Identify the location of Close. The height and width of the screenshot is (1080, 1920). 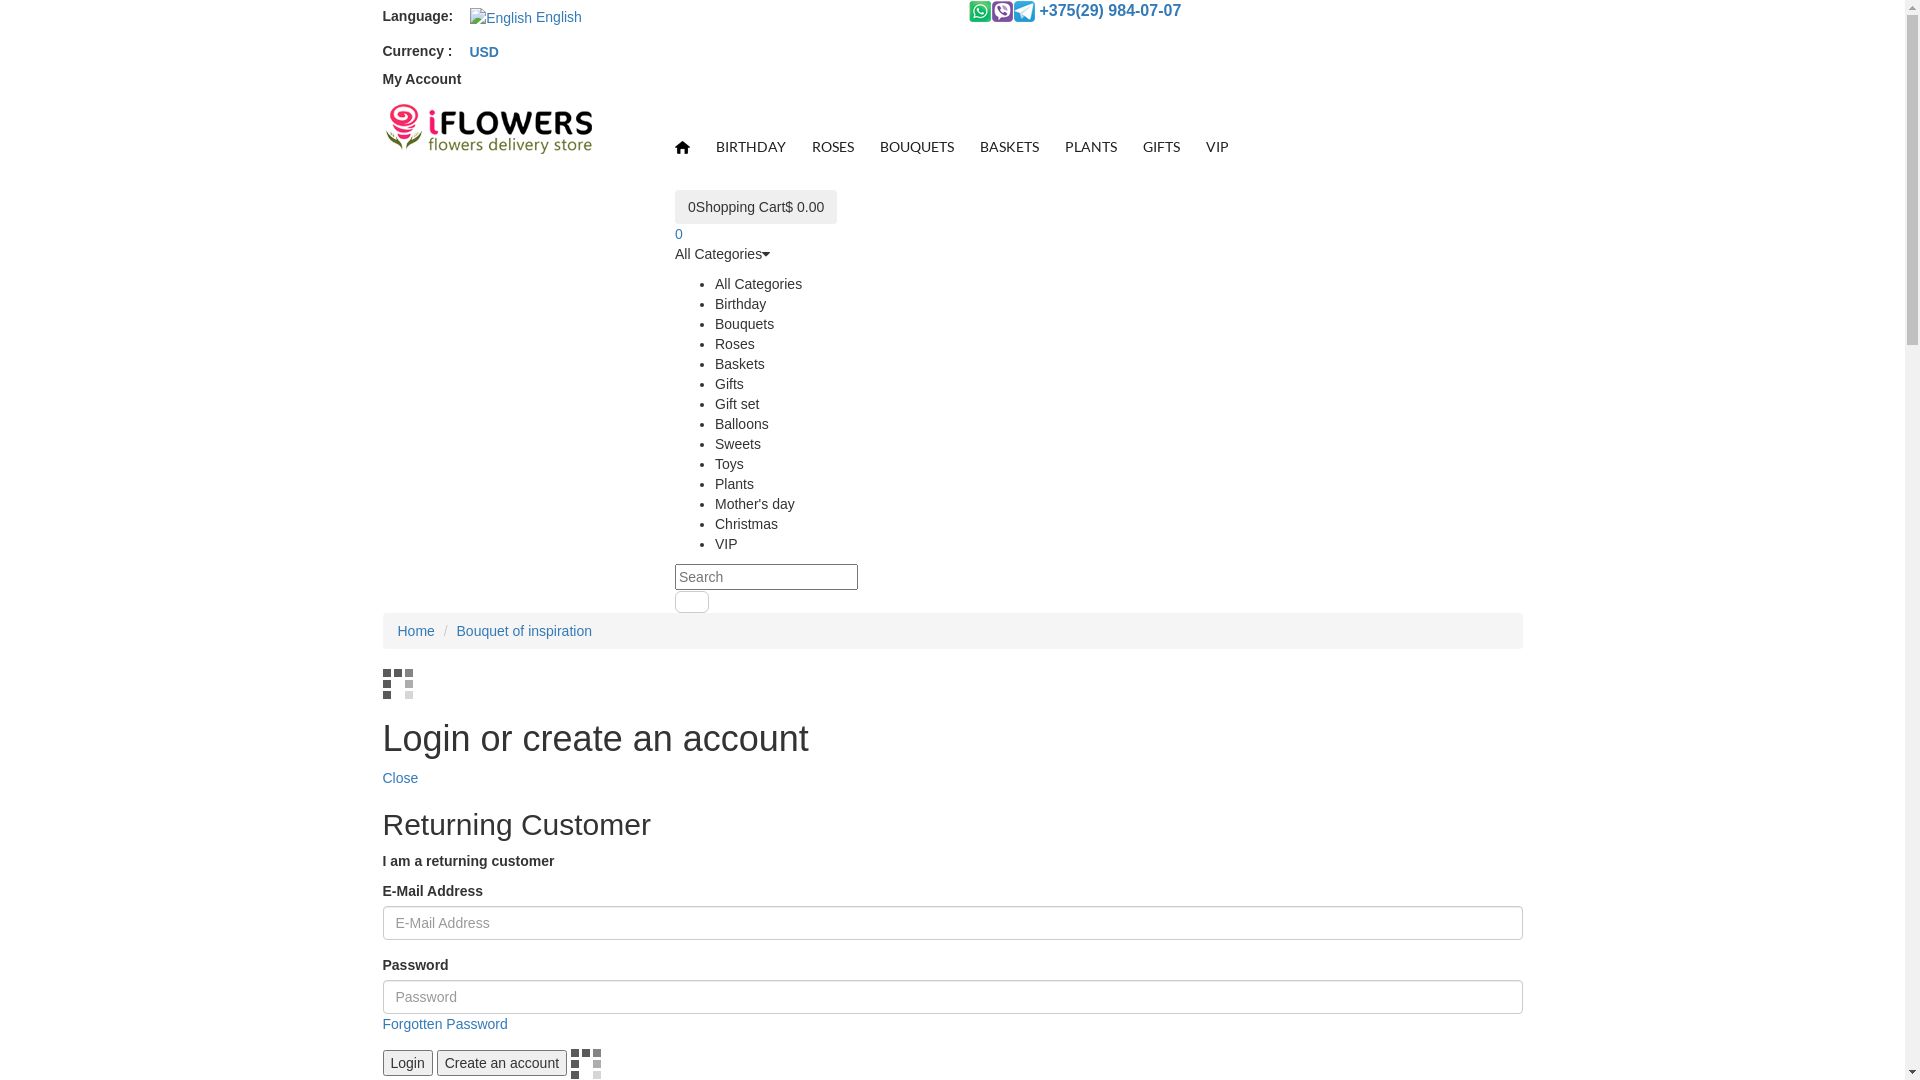
(400, 778).